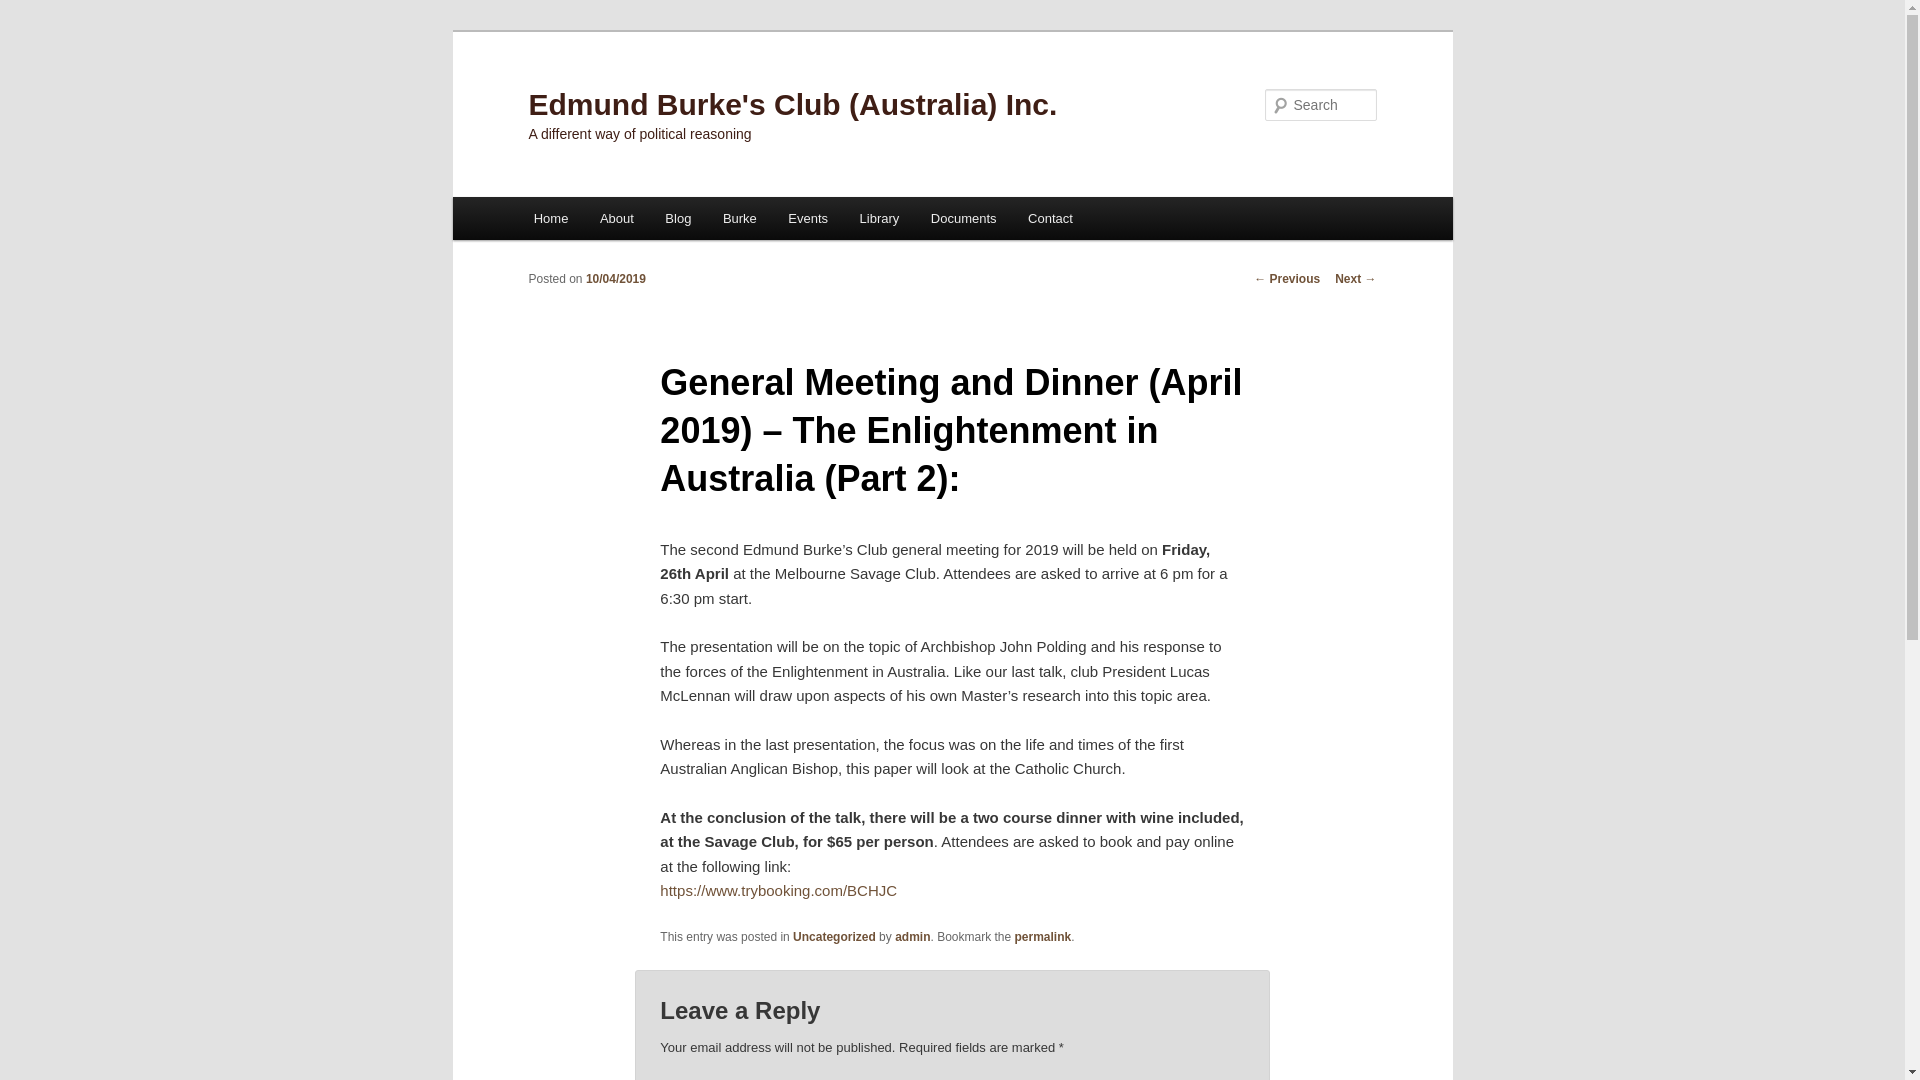 This screenshot has height=1080, width=1920. Describe the element at coordinates (632, 222) in the screenshot. I see `Skip to secondary content` at that location.